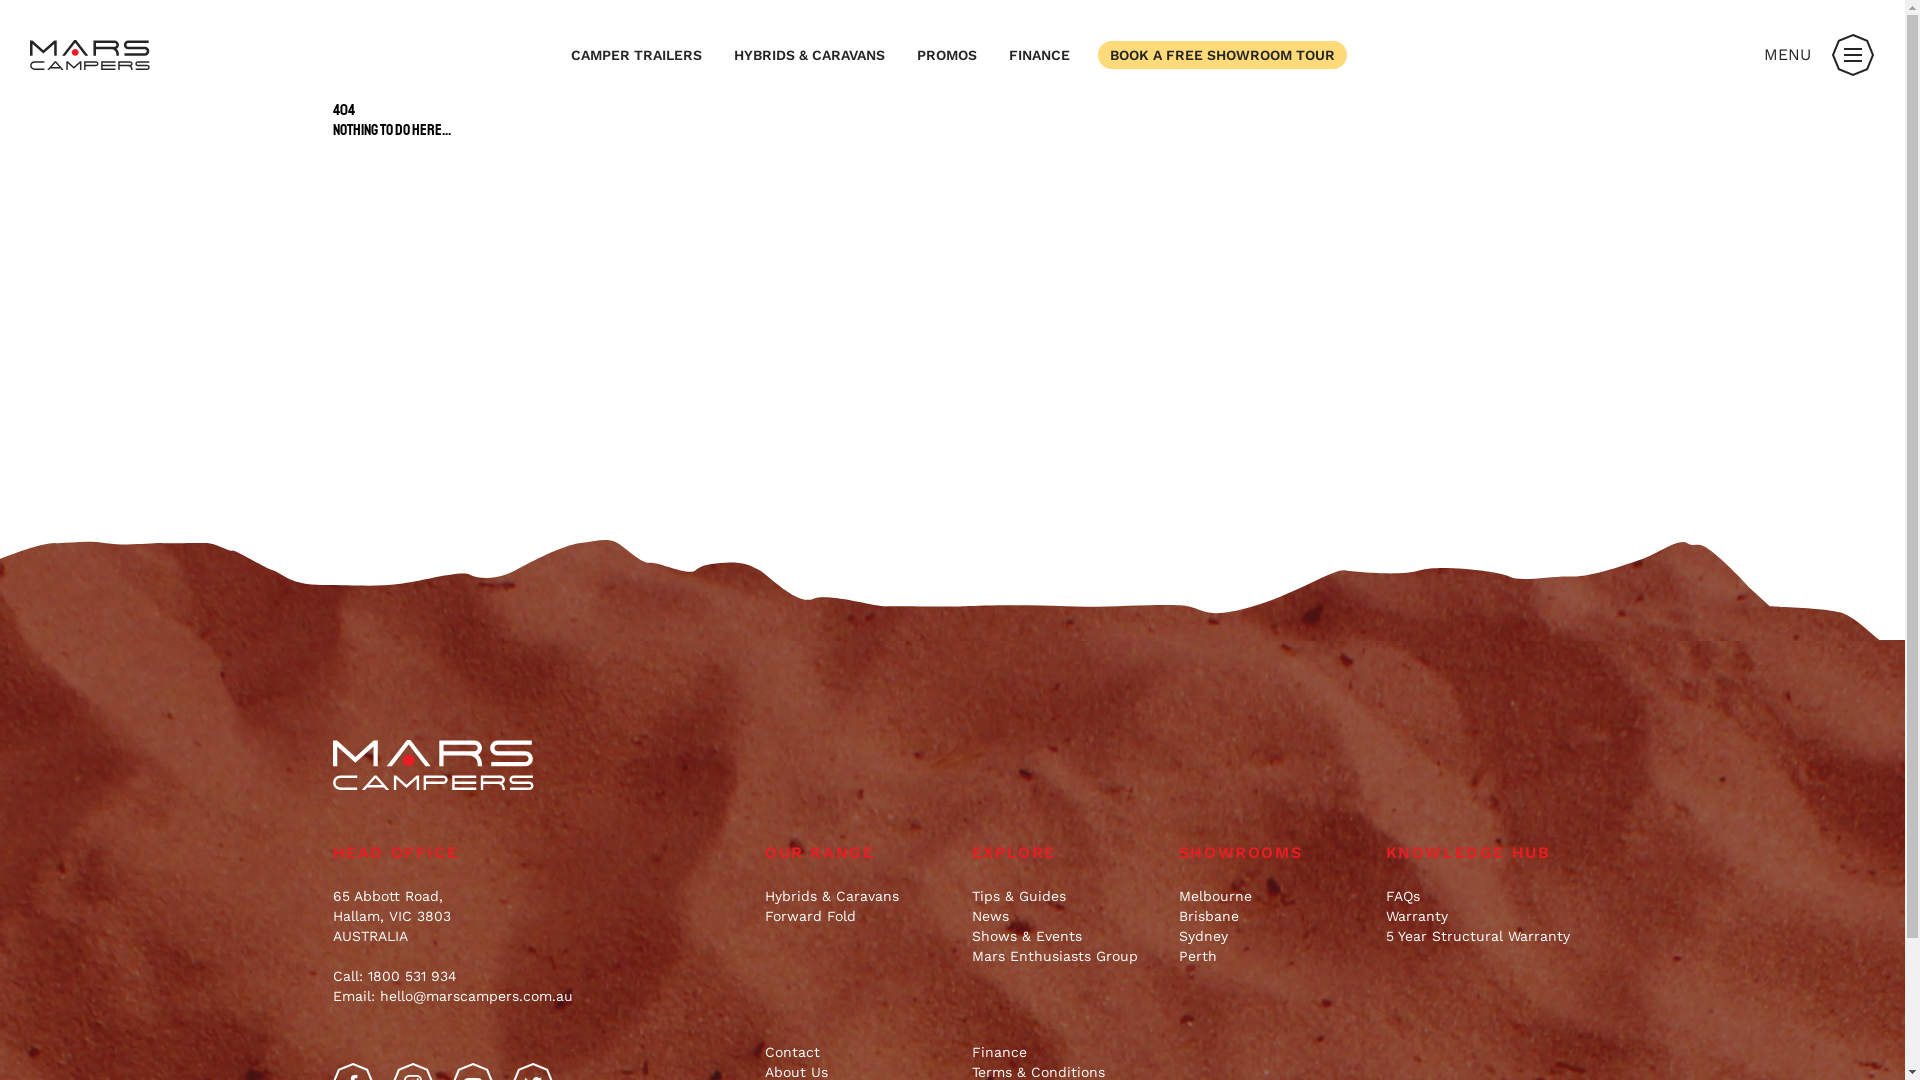  What do you see at coordinates (1066, 956) in the screenshot?
I see `Mars Enthusiasts Group` at bounding box center [1066, 956].